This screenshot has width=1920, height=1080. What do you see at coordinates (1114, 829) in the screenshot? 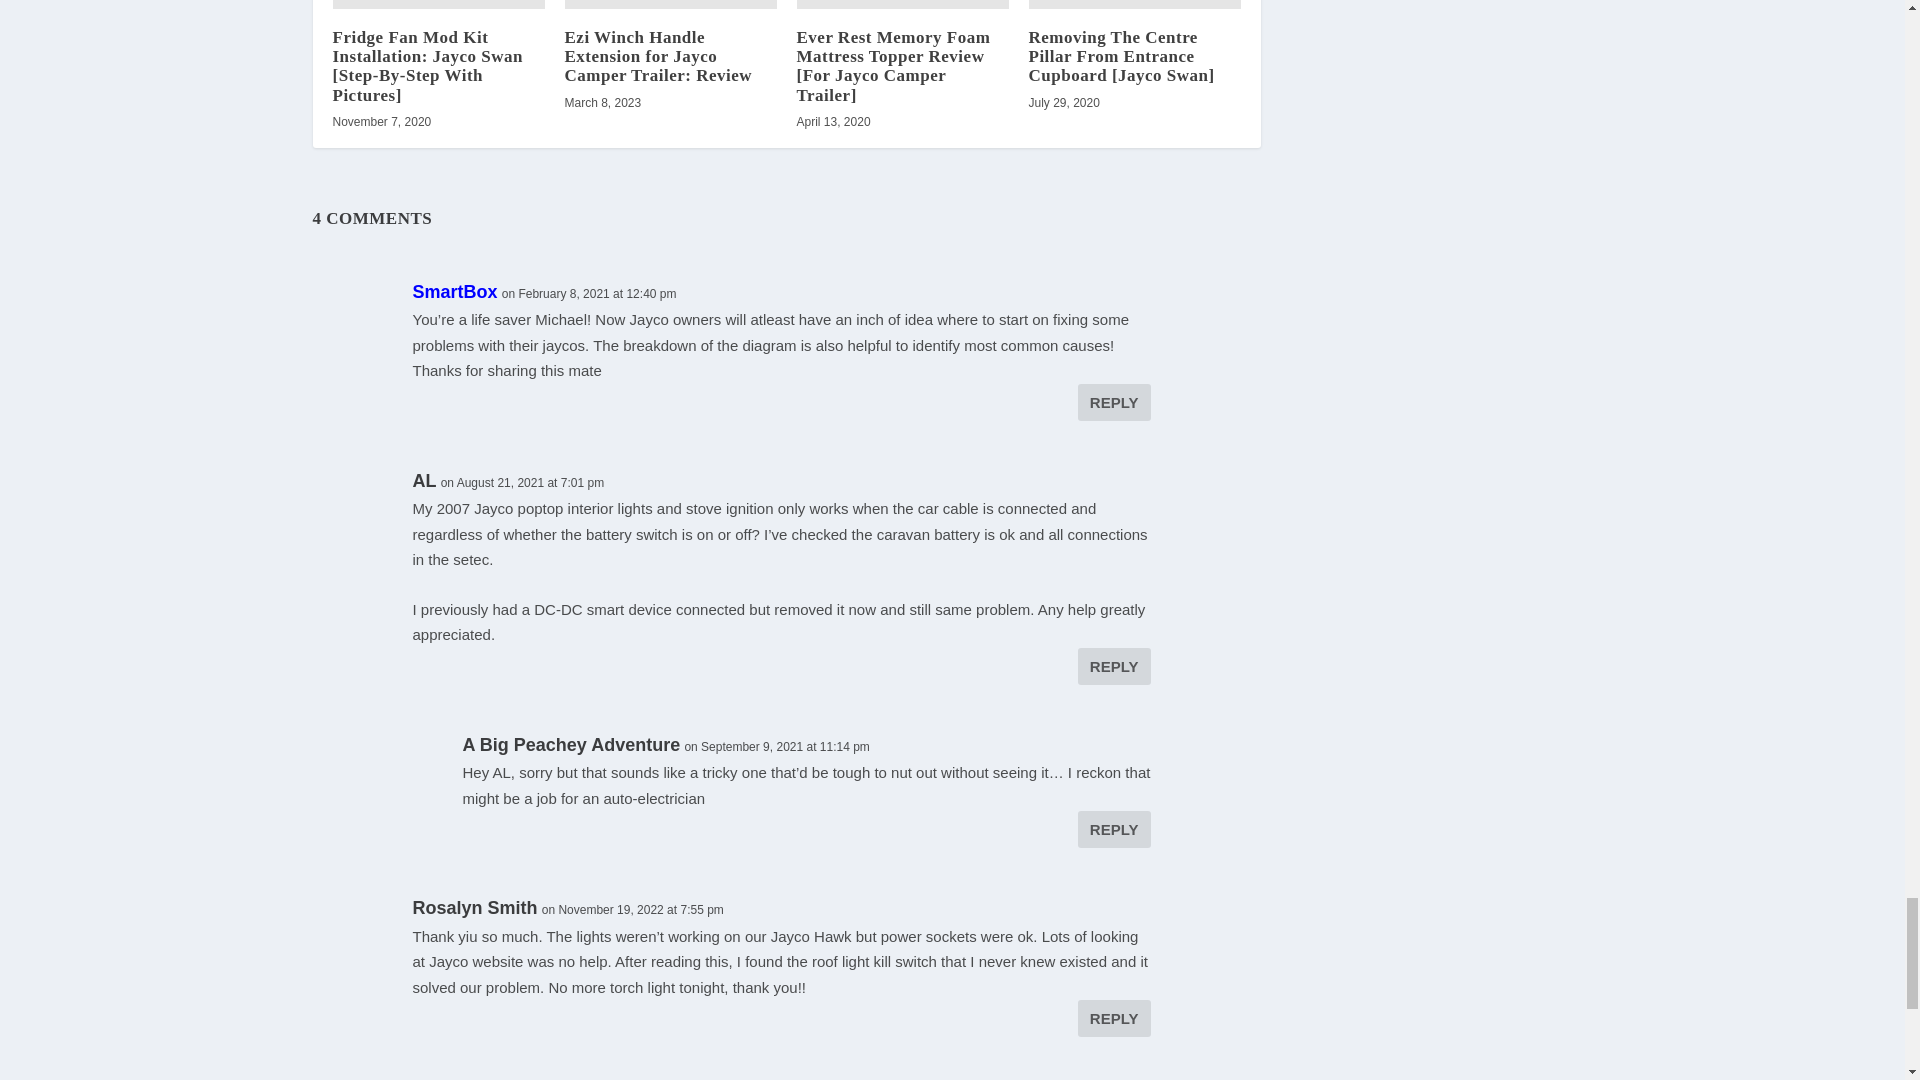
I see `REPLY` at bounding box center [1114, 829].